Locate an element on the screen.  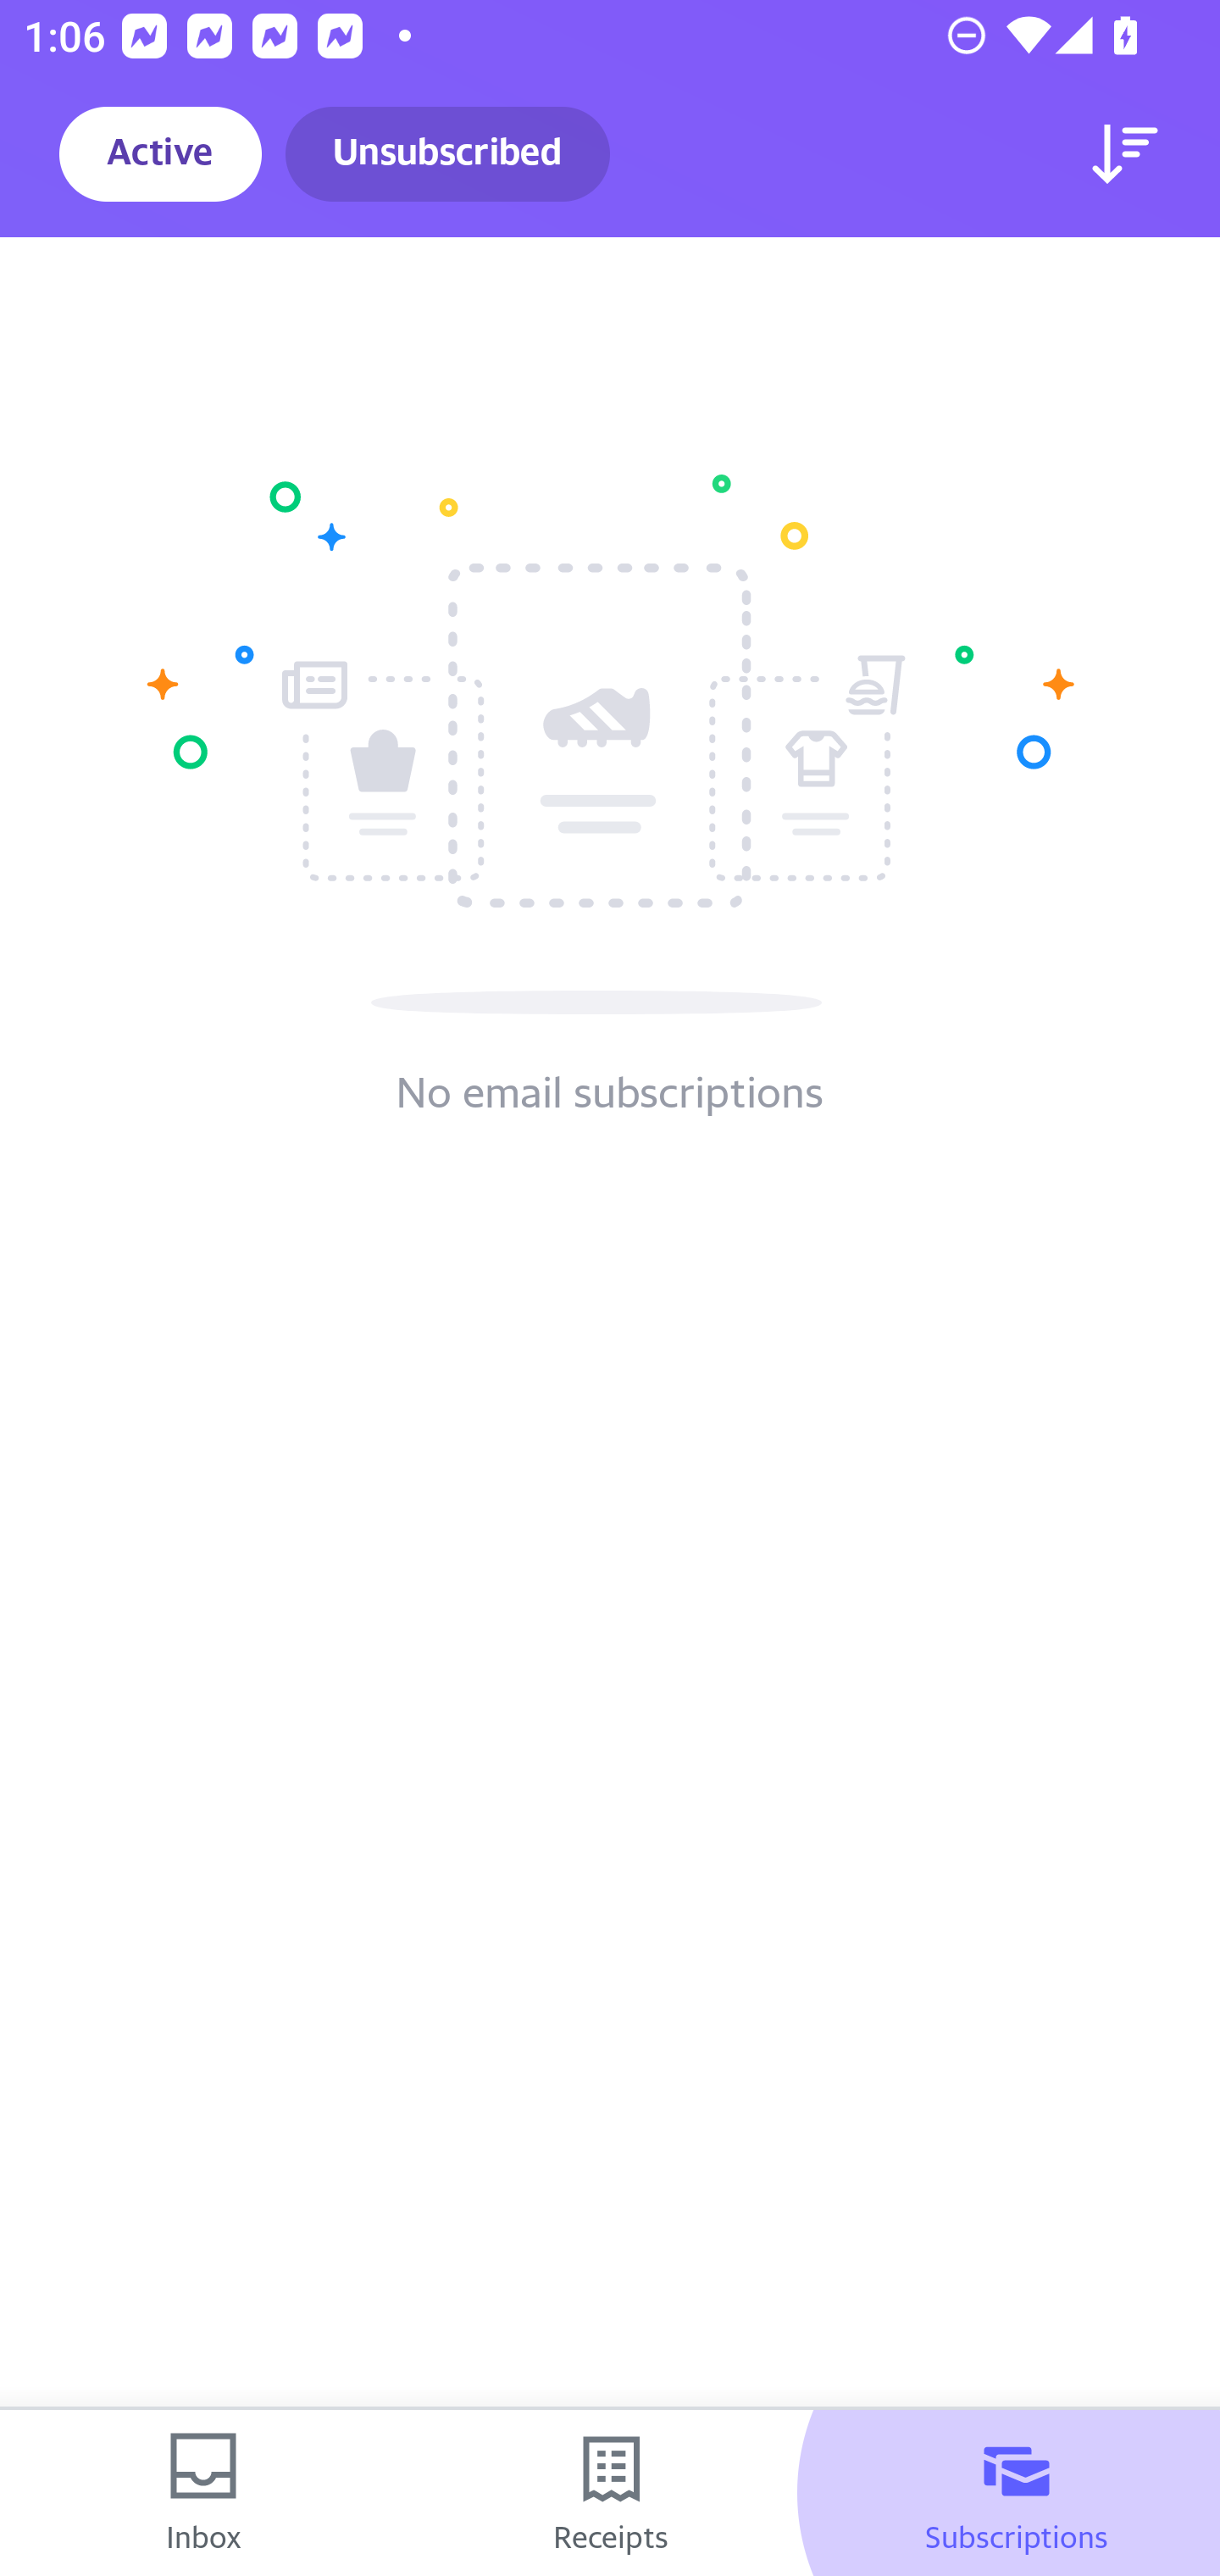
Inbox is located at coordinates (203, 2493).